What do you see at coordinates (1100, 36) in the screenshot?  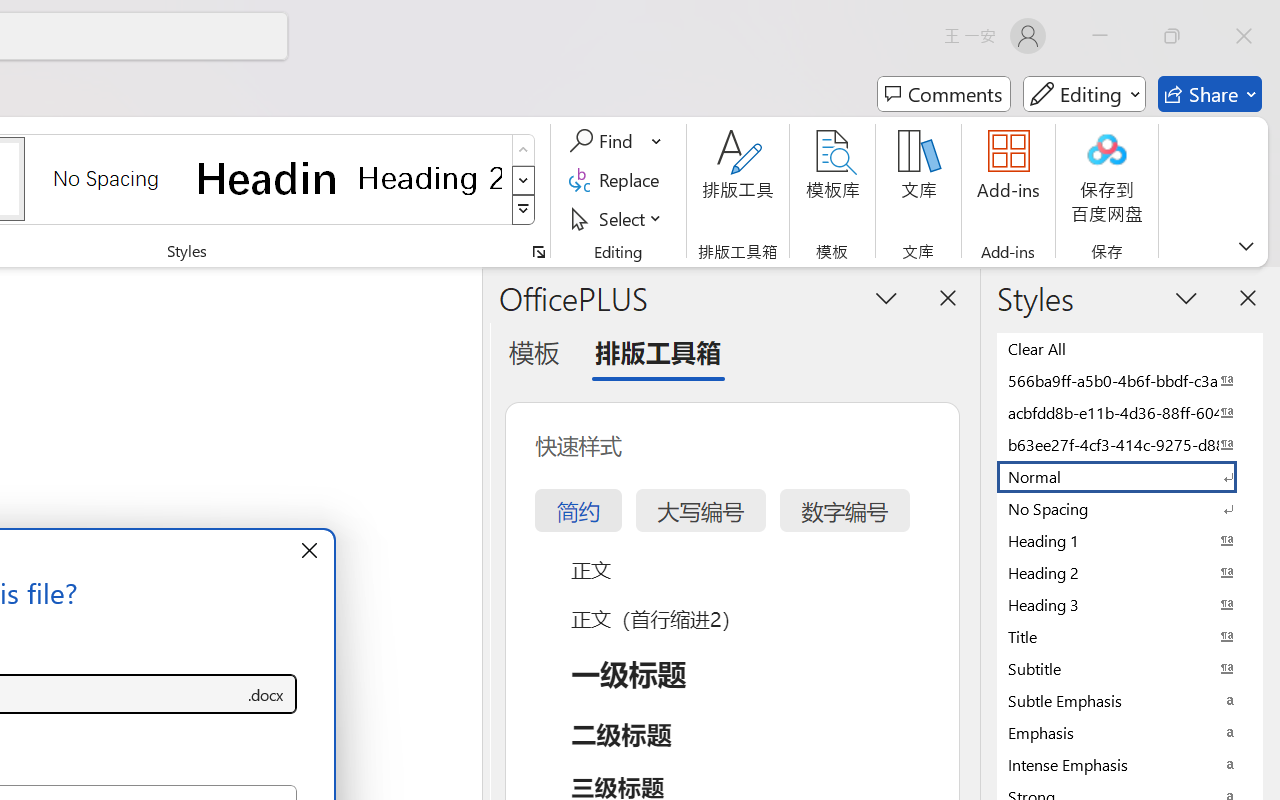 I see `Minimize` at bounding box center [1100, 36].